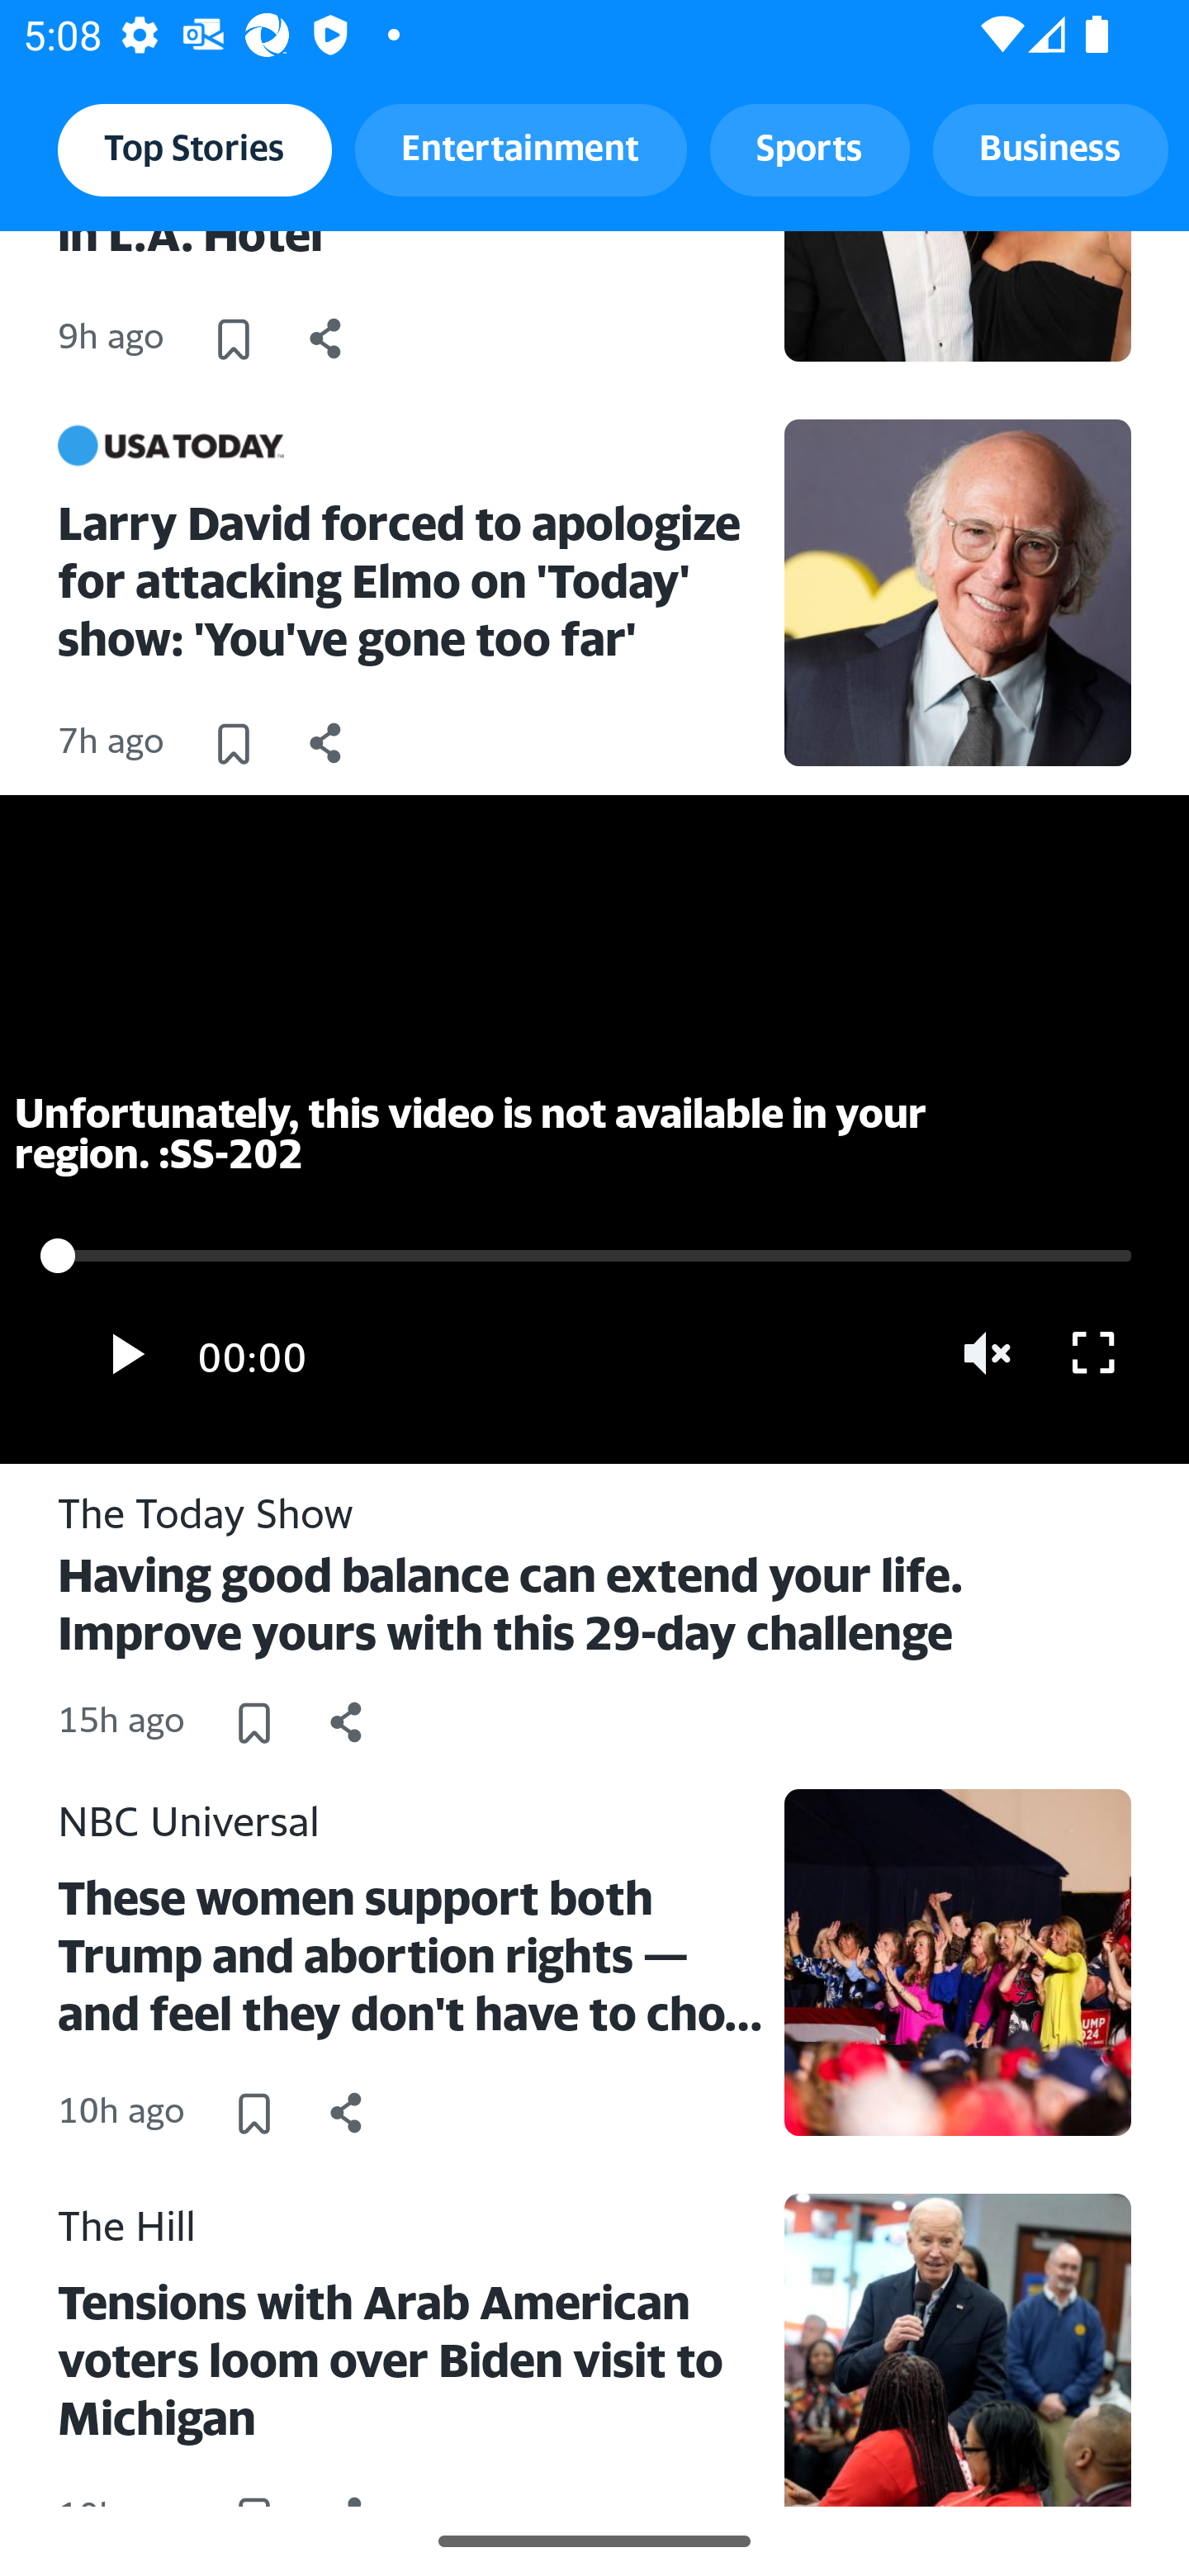  What do you see at coordinates (989, 1353) in the screenshot?
I see `Unmute` at bounding box center [989, 1353].